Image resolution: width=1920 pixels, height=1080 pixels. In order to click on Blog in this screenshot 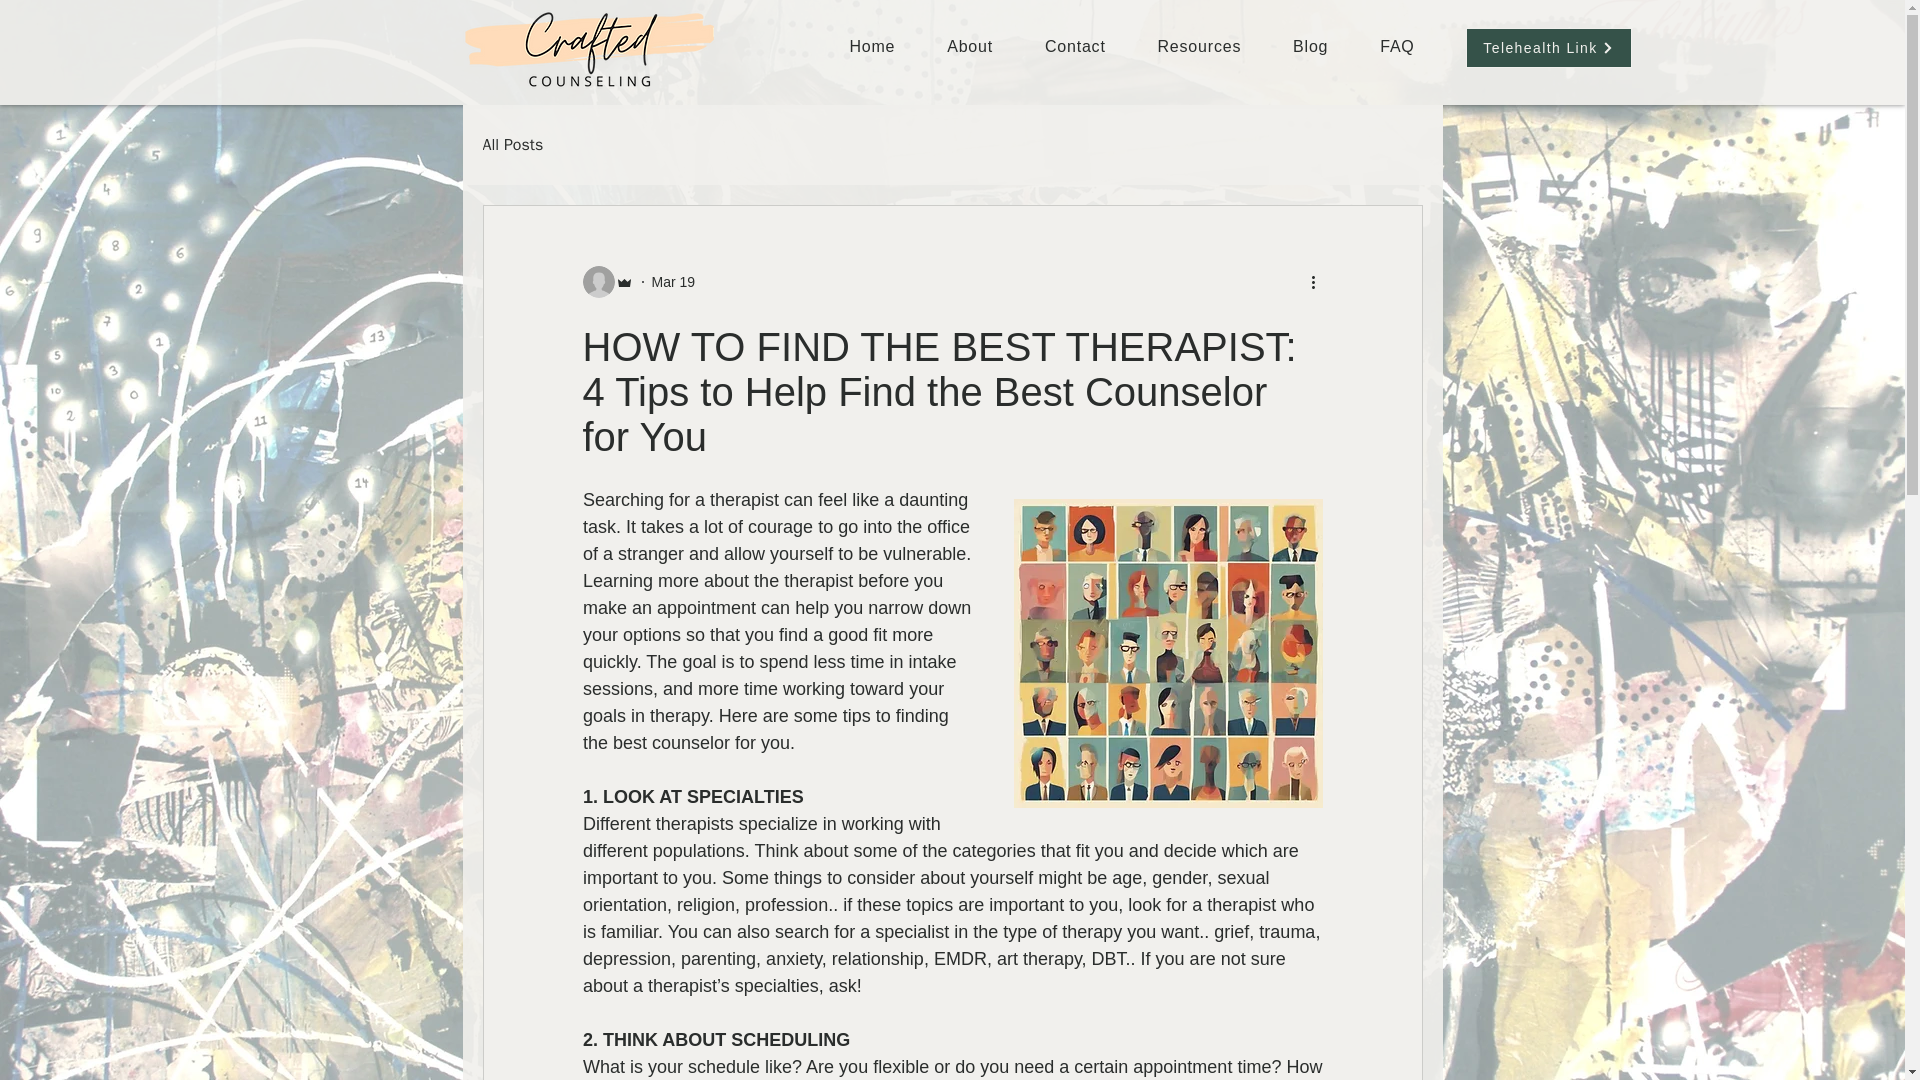, I will do `click(1310, 46)`.